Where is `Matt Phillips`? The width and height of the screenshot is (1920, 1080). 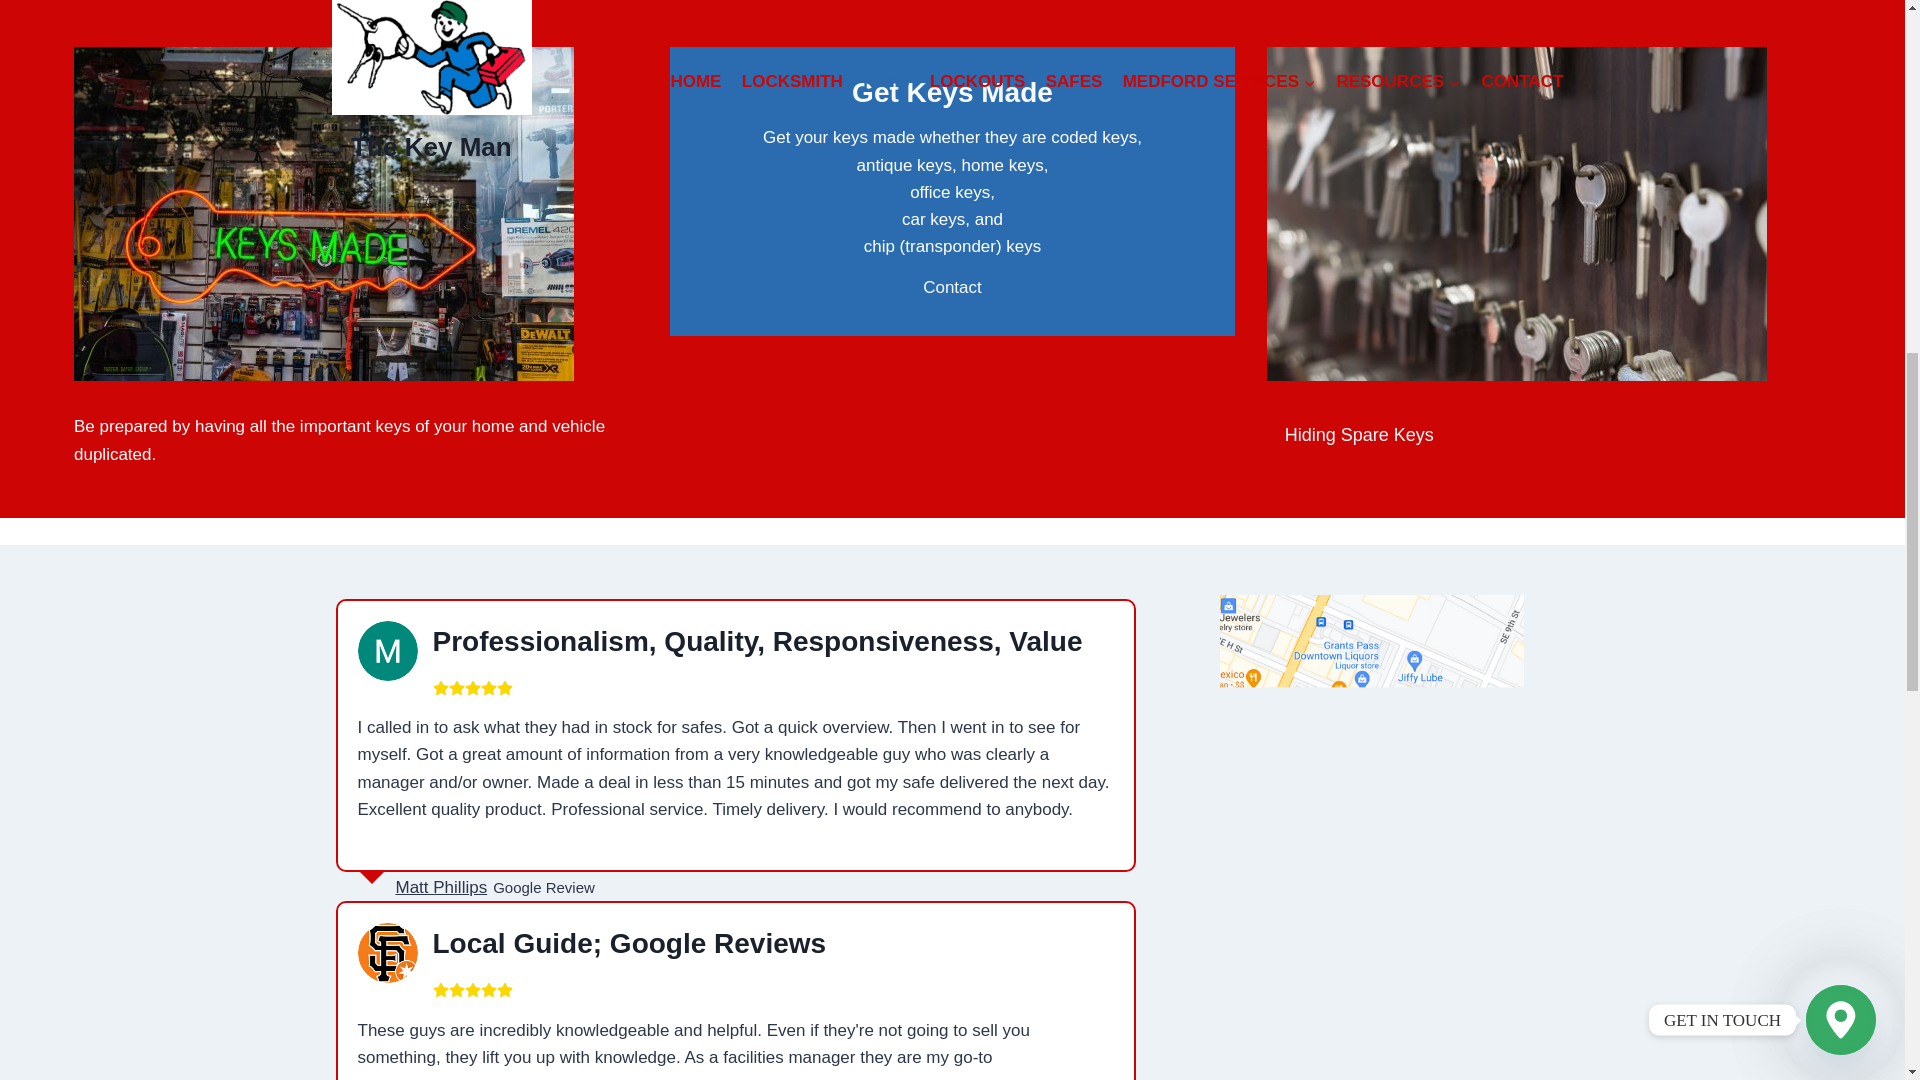
Matt Phillips is located at coordinates (441, 888).